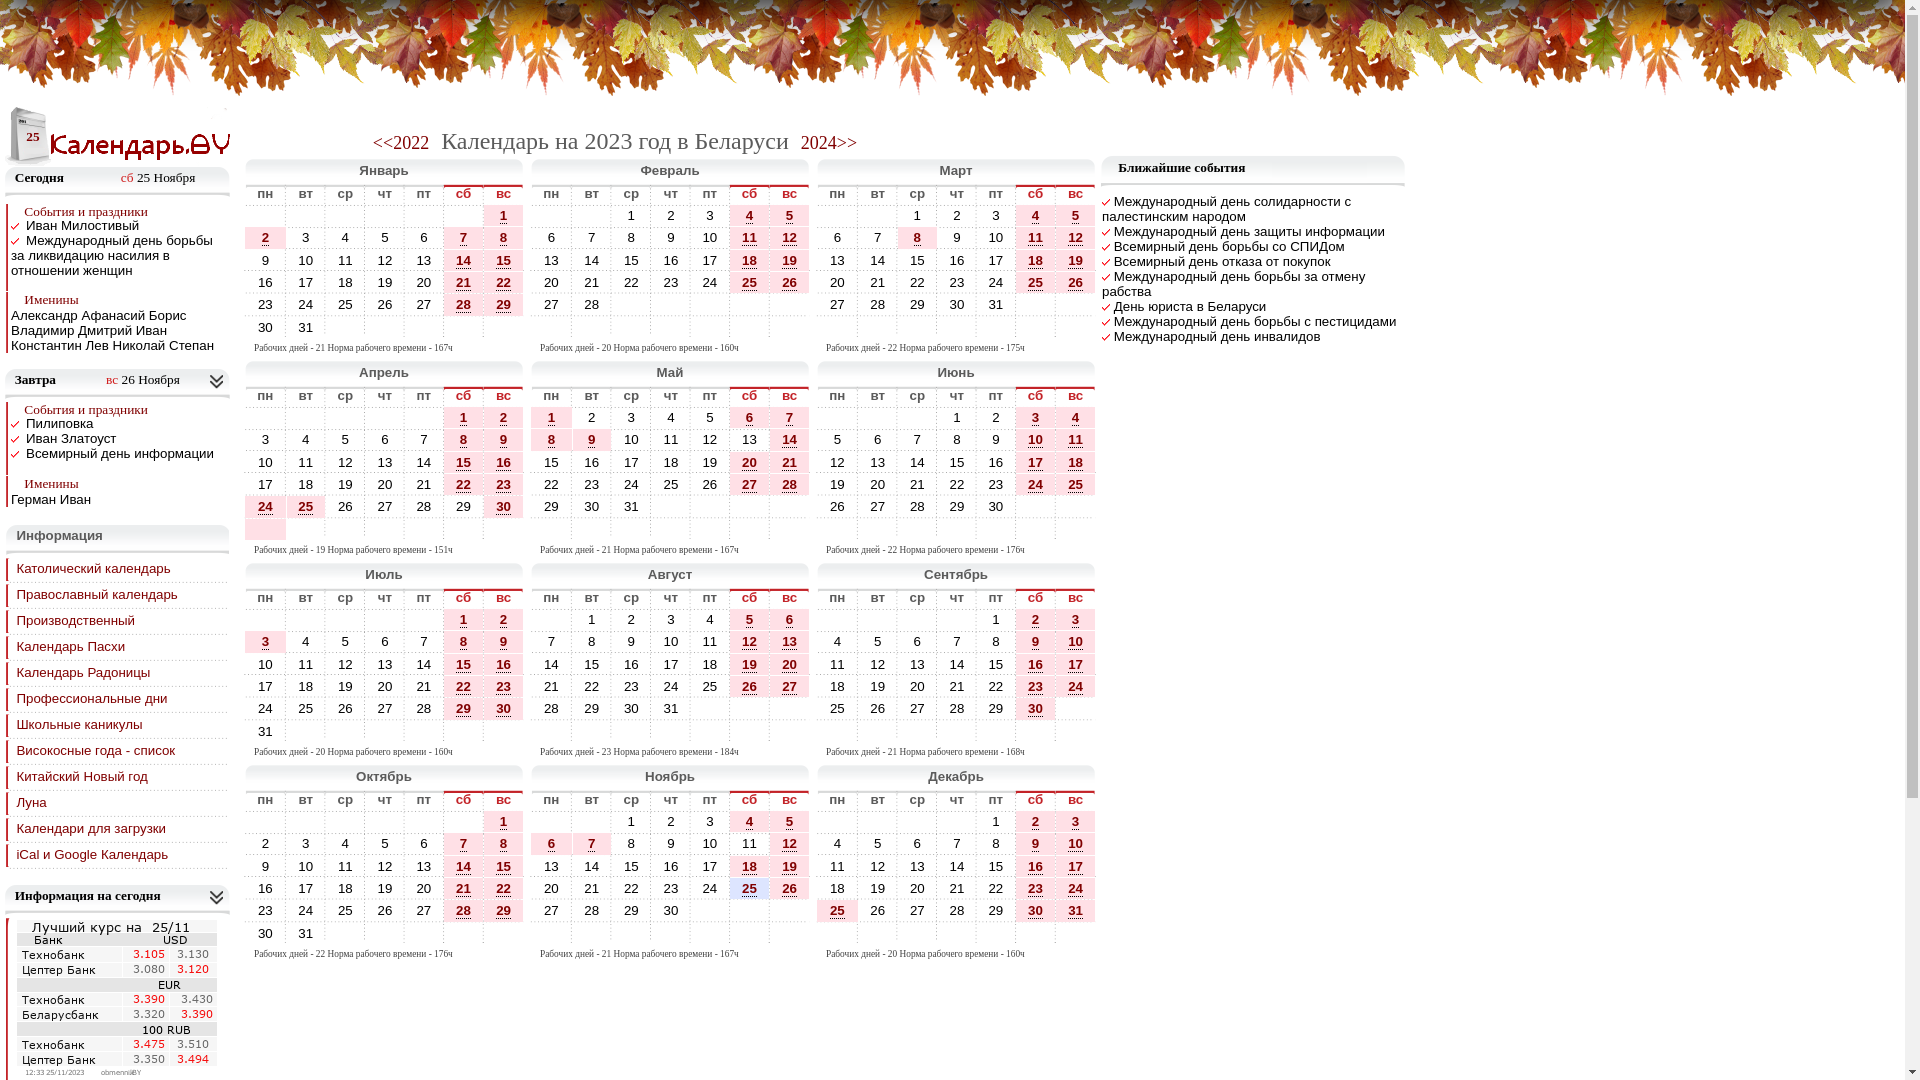 The height and width of the screenshot is (1080, 1920). I want to click on 19, so click(386, 282).